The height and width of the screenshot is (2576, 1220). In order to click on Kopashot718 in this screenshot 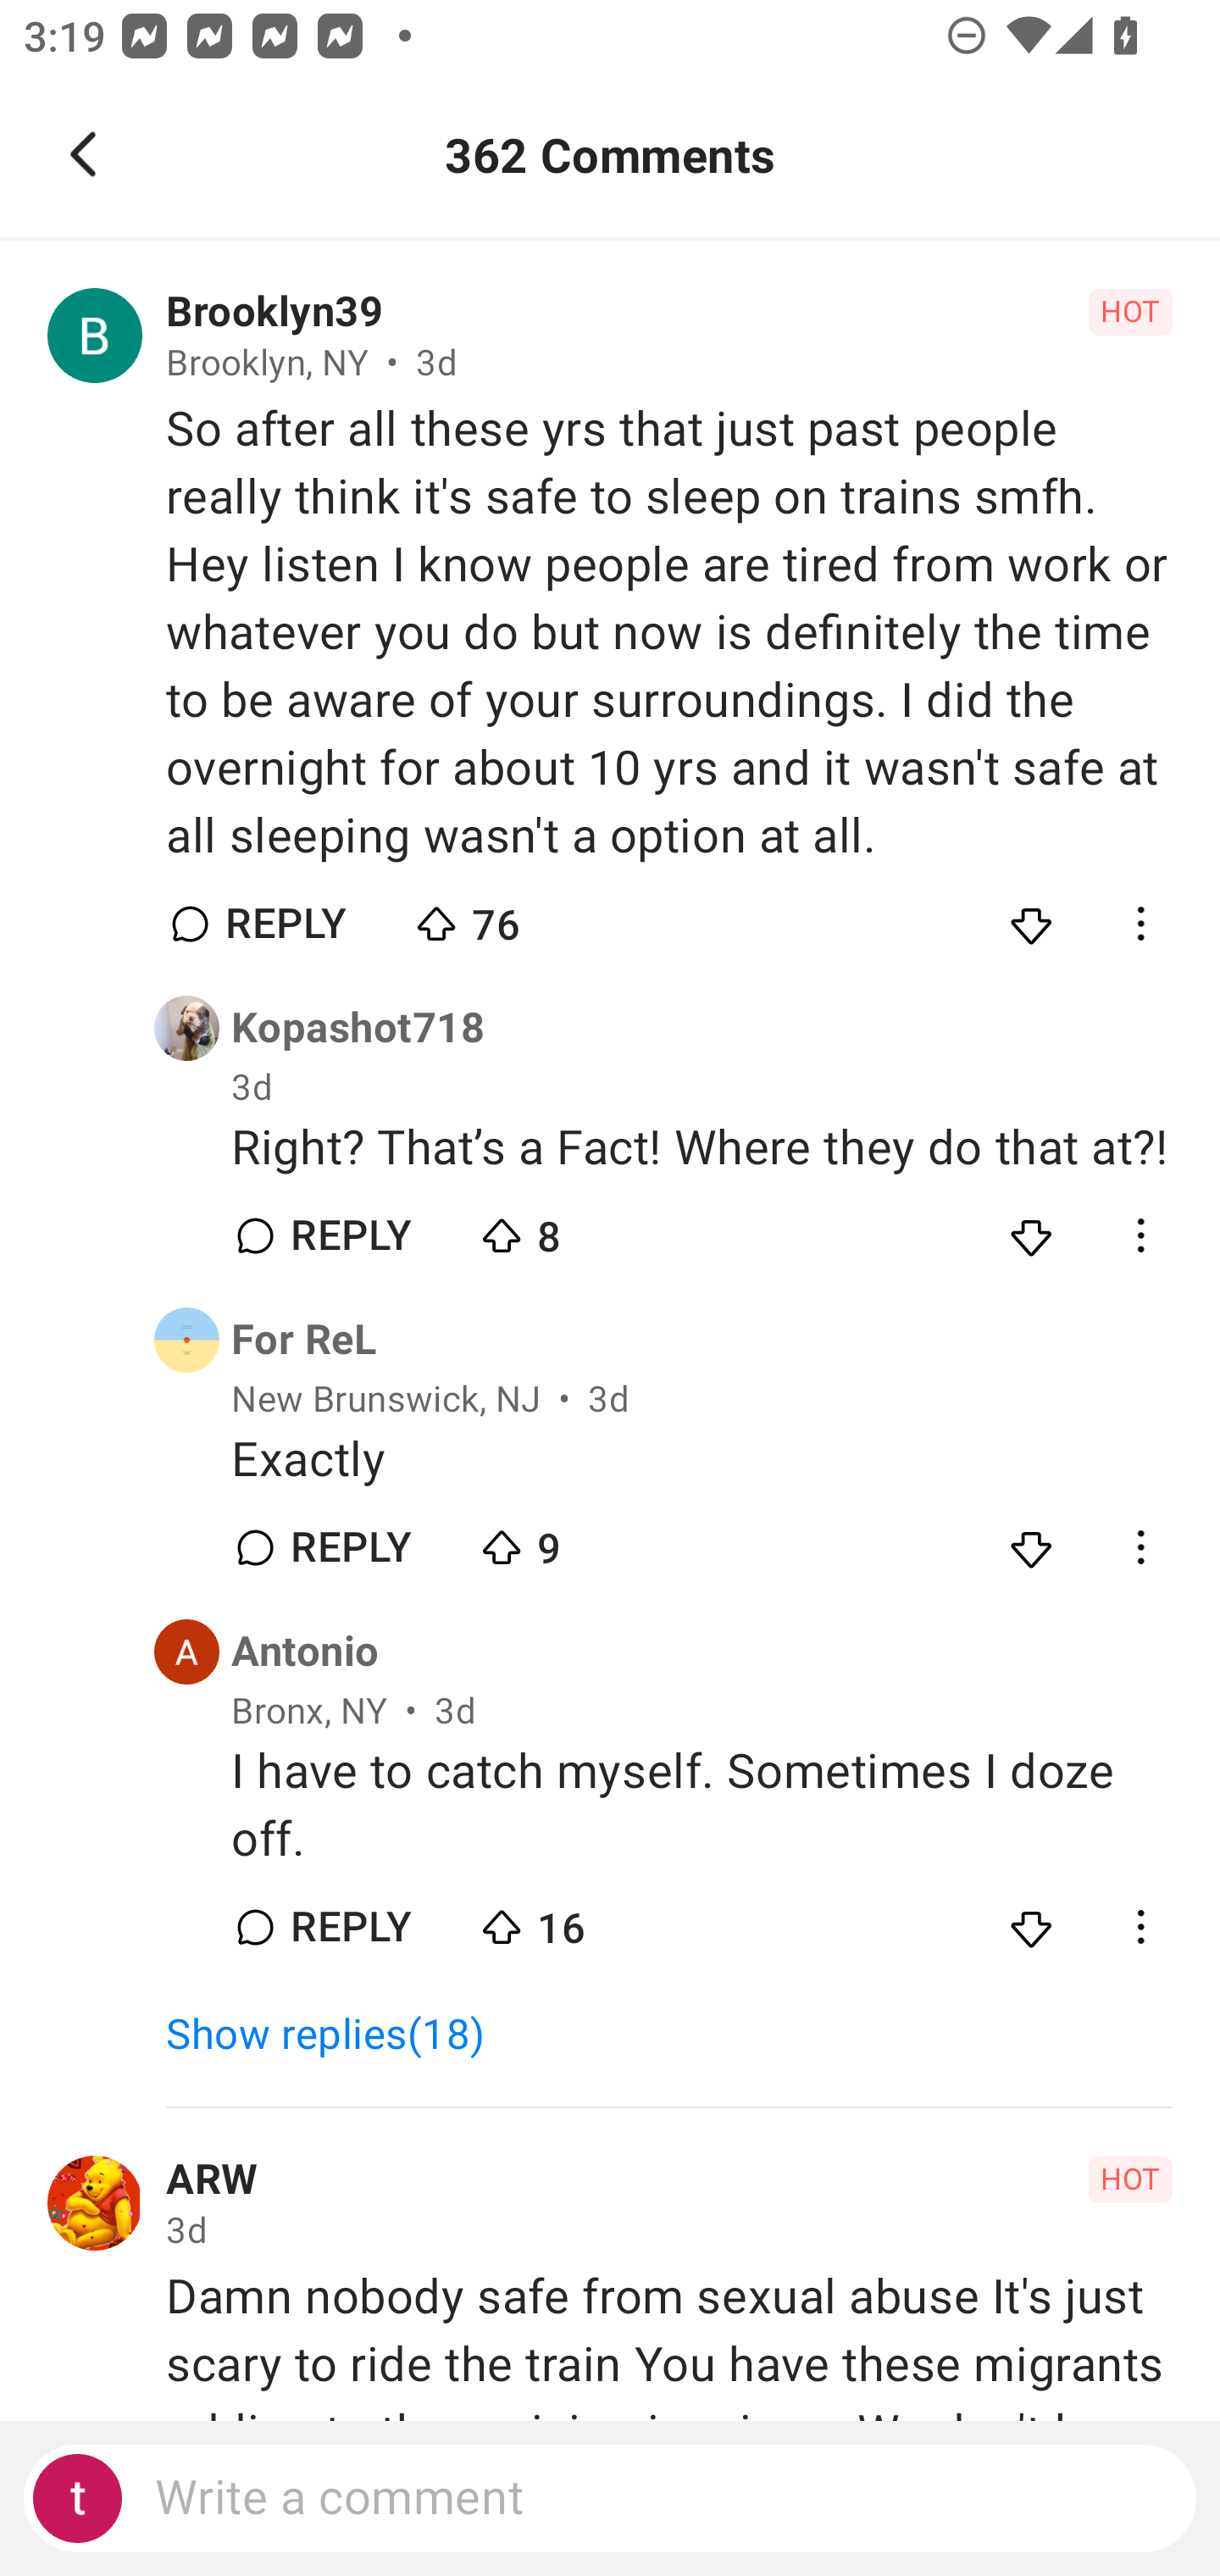, I will do `click(358, 1029)`.